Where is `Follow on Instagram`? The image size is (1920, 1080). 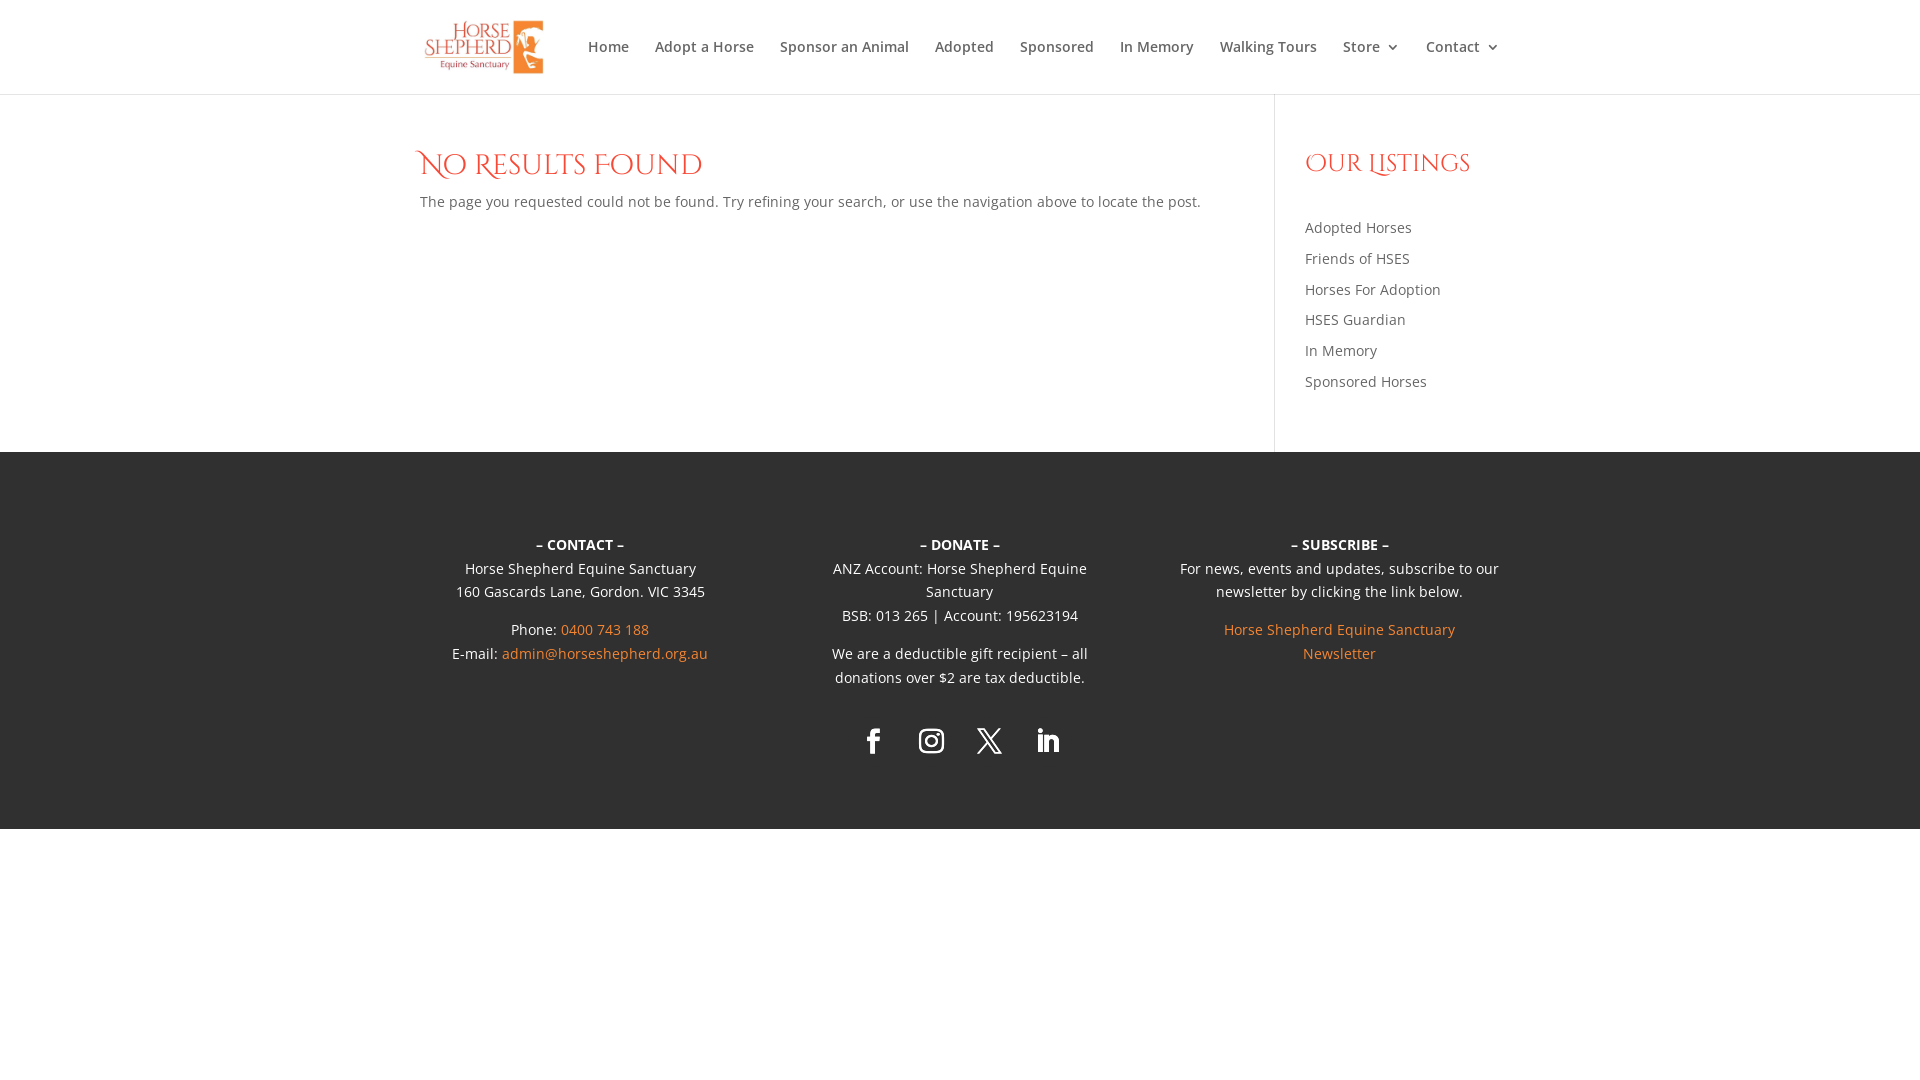
Follow on Instagram is located at coordinates (931, 742).